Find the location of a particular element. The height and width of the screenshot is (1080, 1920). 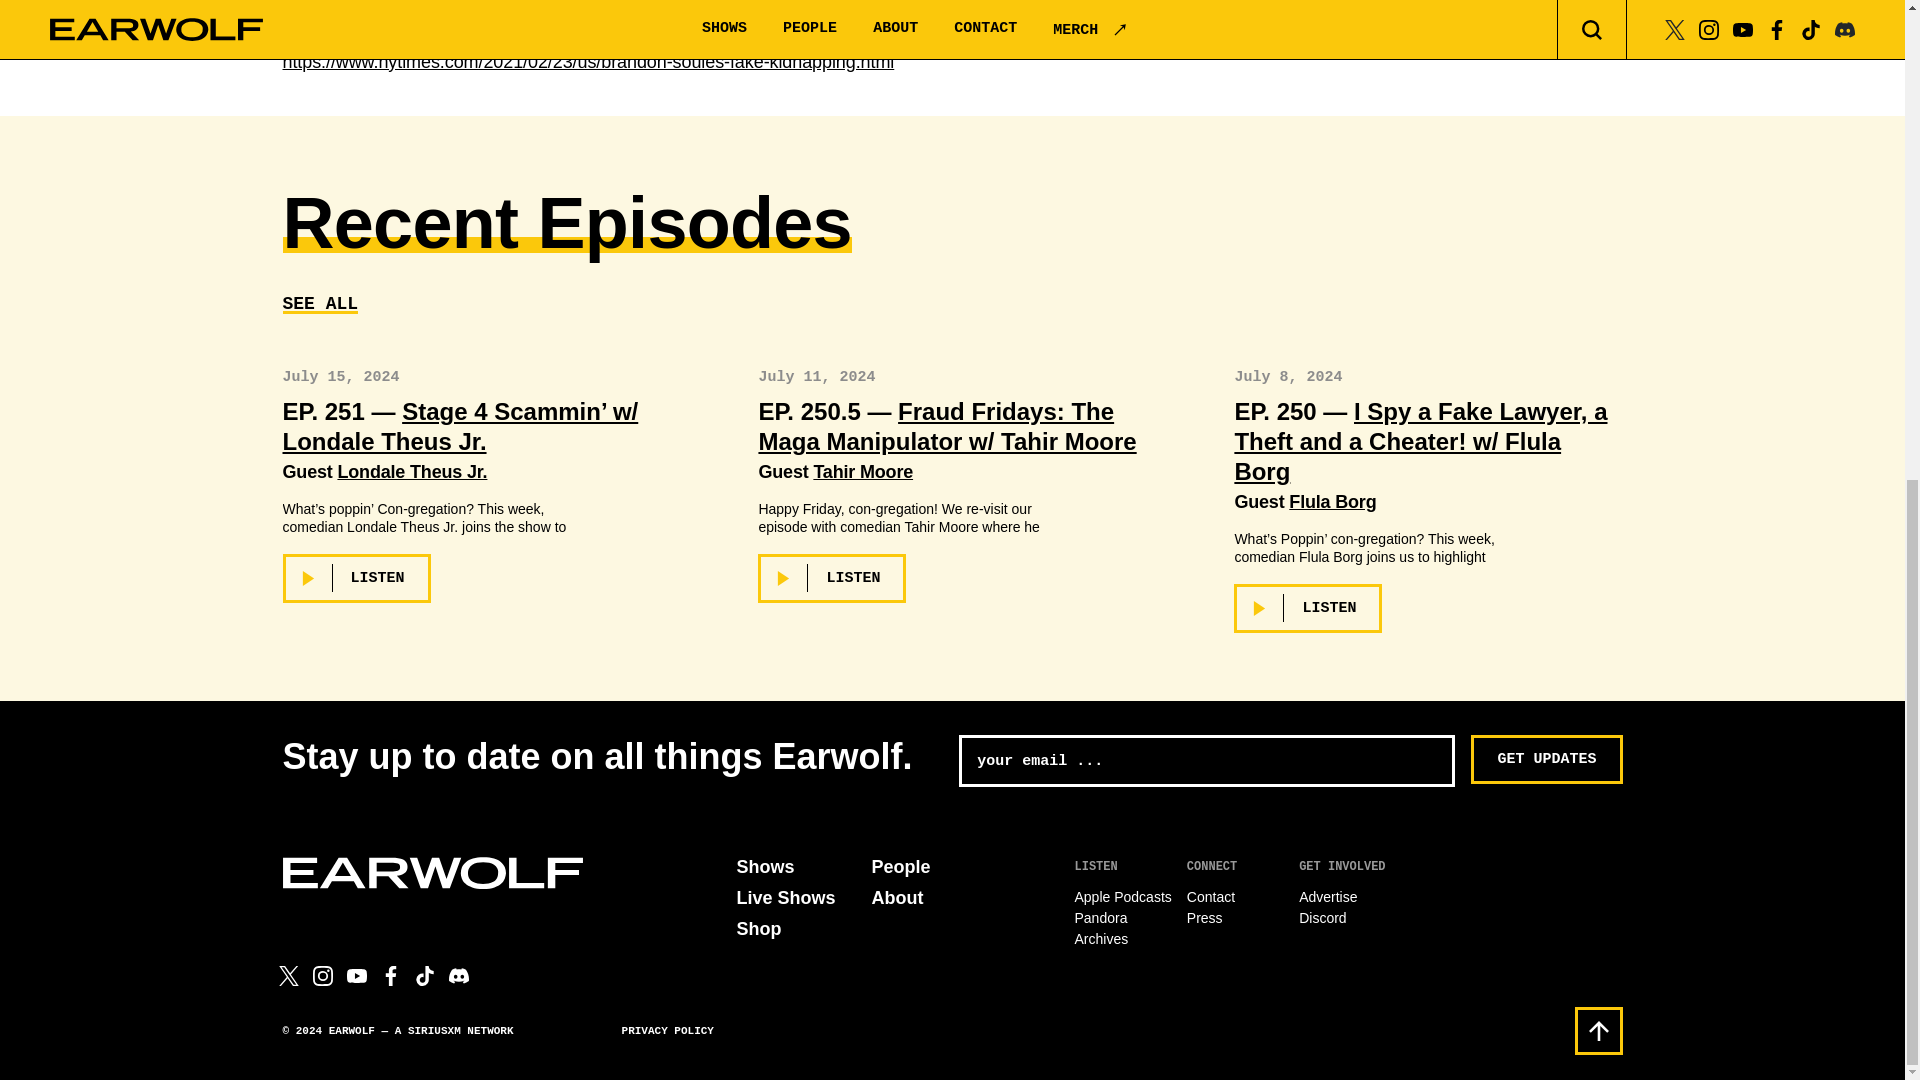

Earwolf is located at coordinates (432, 872).